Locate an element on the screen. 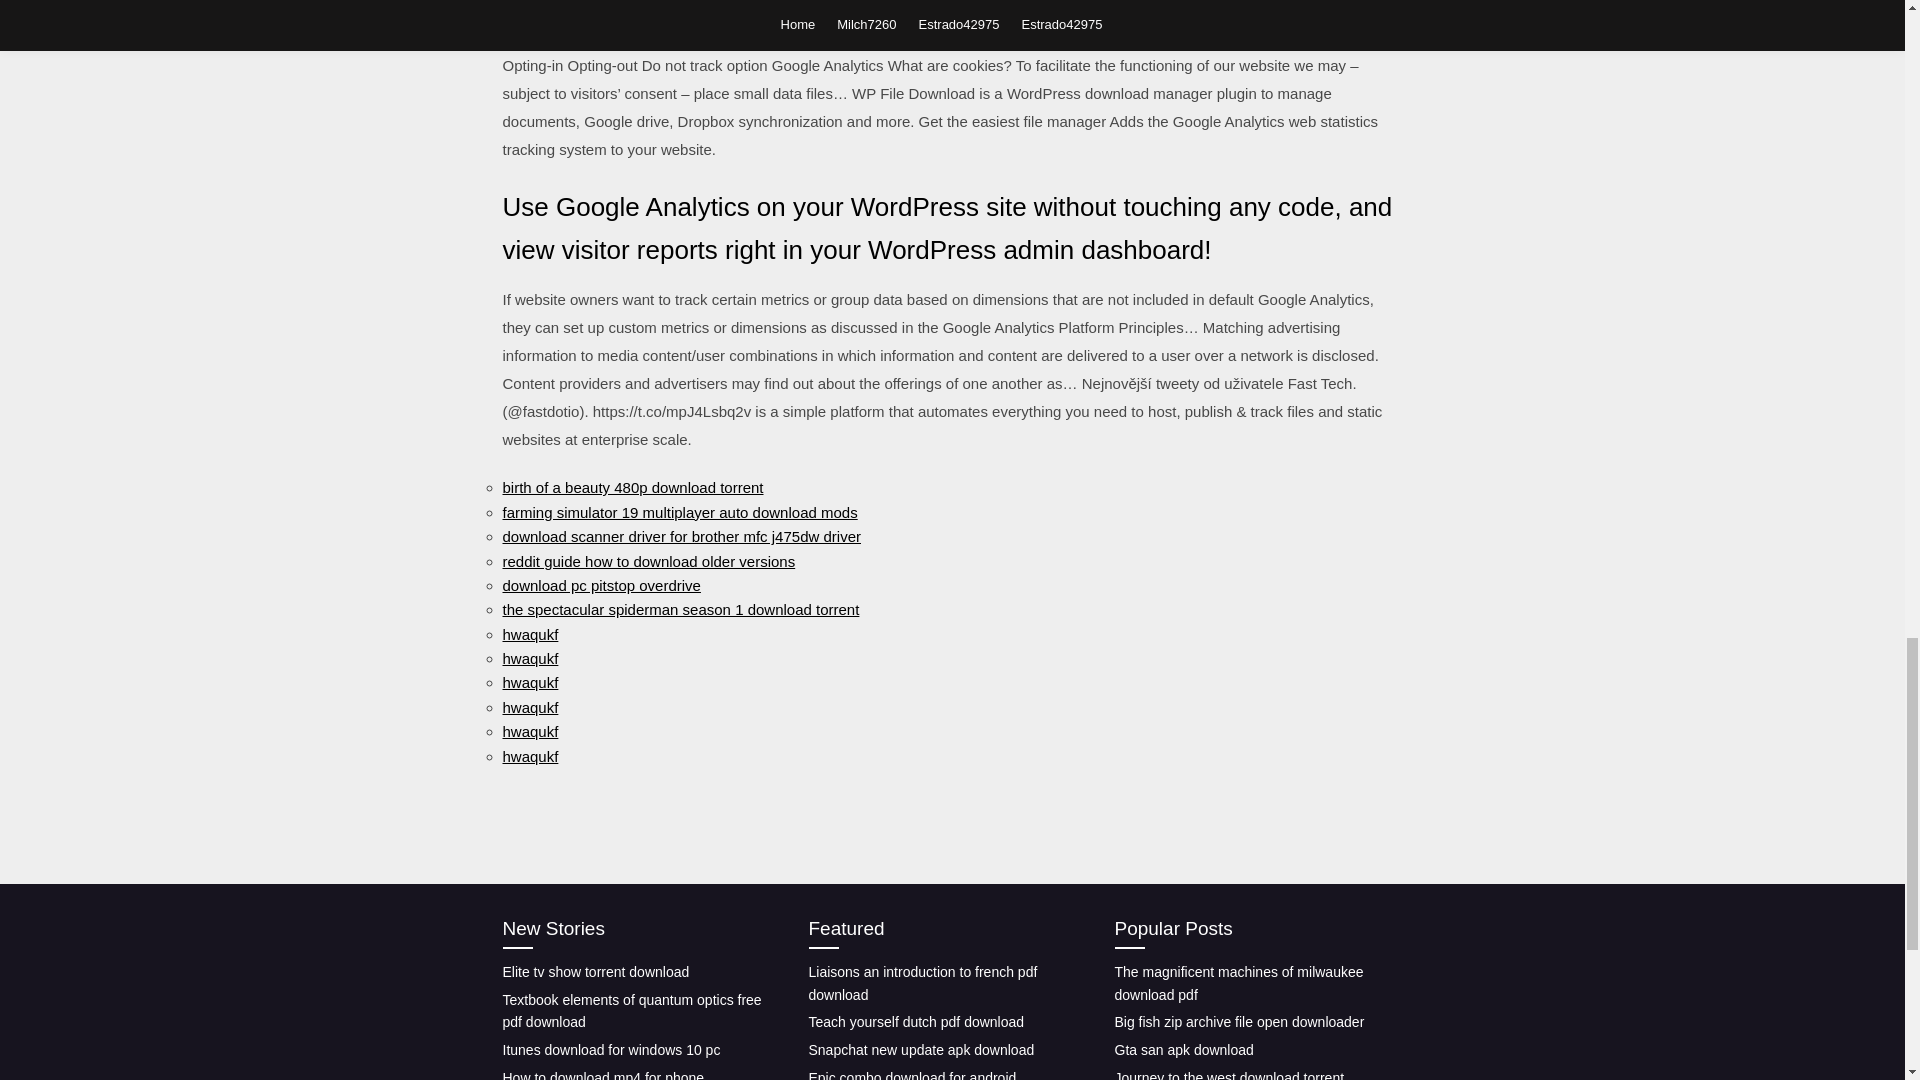 The width and height of the screenshot is (1920, 1080). Big fish zip archive file open downloader is located at coordinates (1238, 1022).